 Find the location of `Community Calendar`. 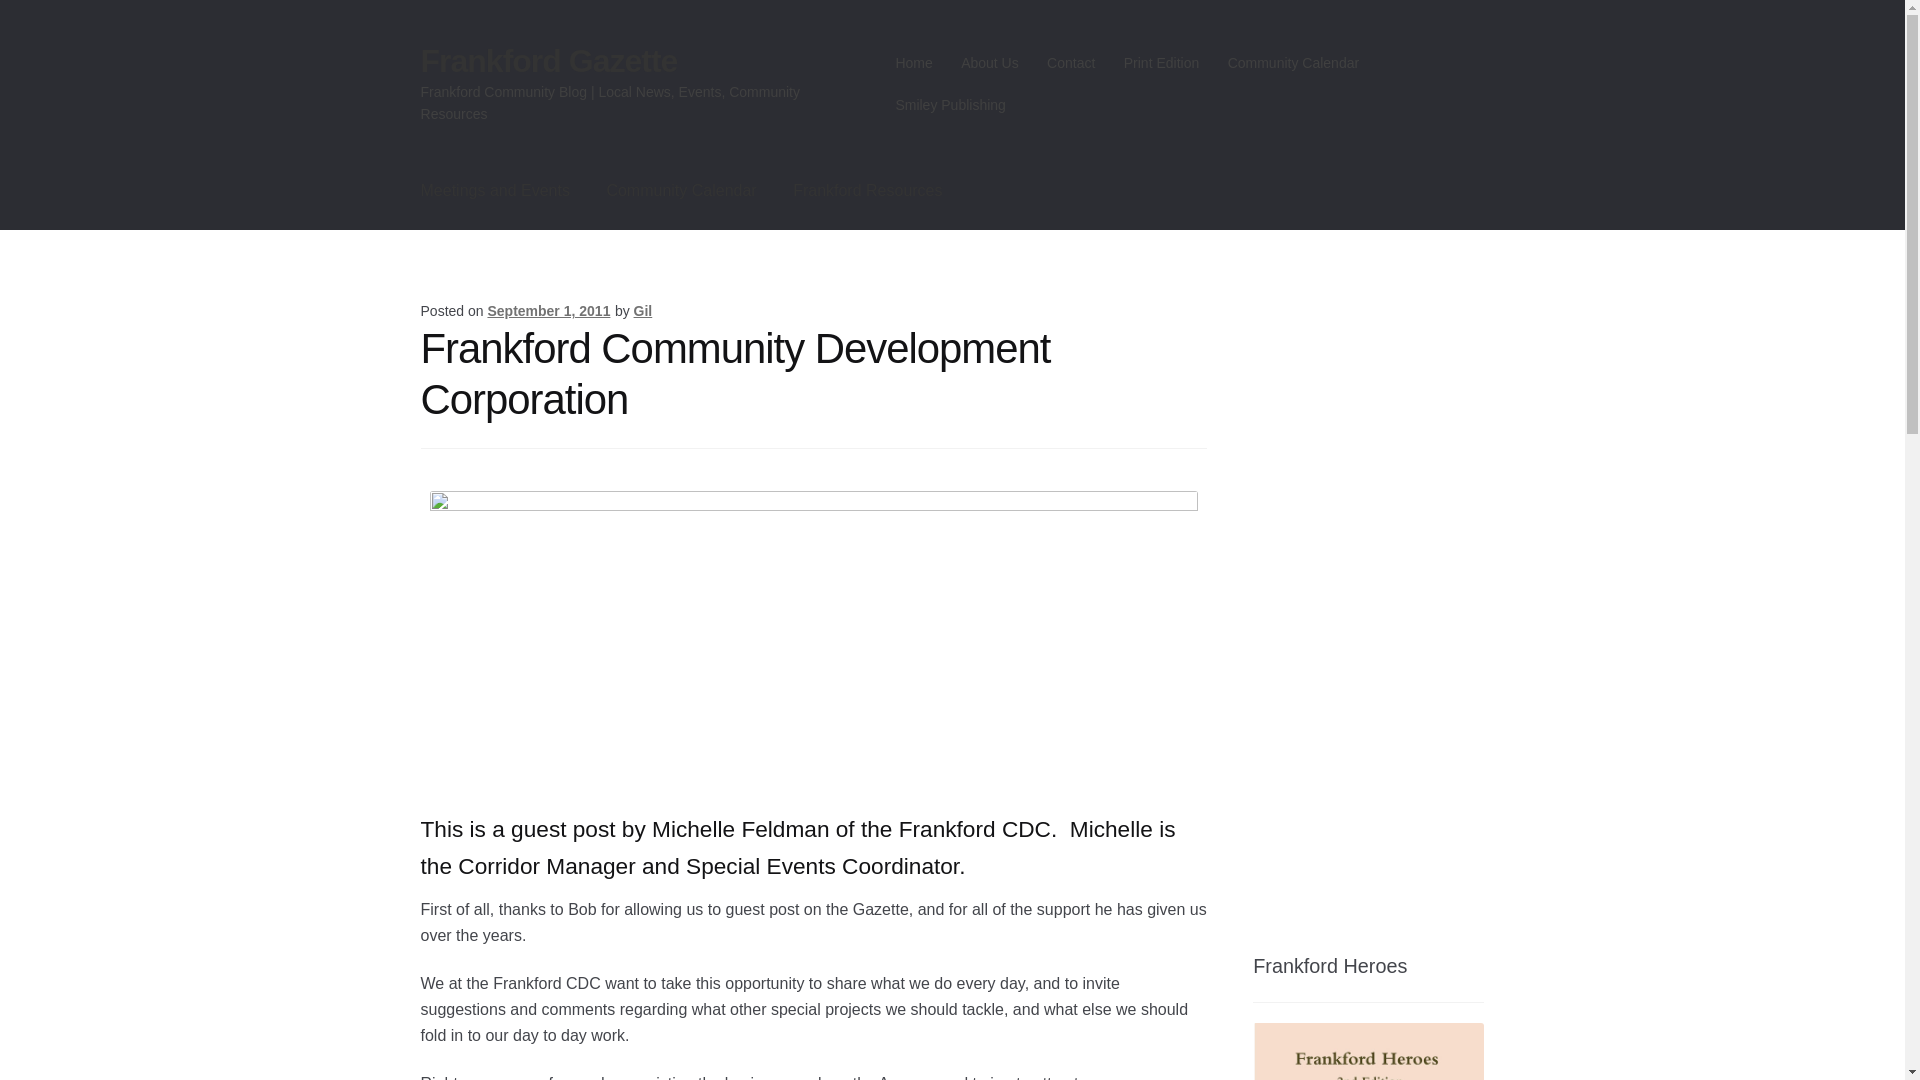

Community Calendar is located at coordinates (680, 191).